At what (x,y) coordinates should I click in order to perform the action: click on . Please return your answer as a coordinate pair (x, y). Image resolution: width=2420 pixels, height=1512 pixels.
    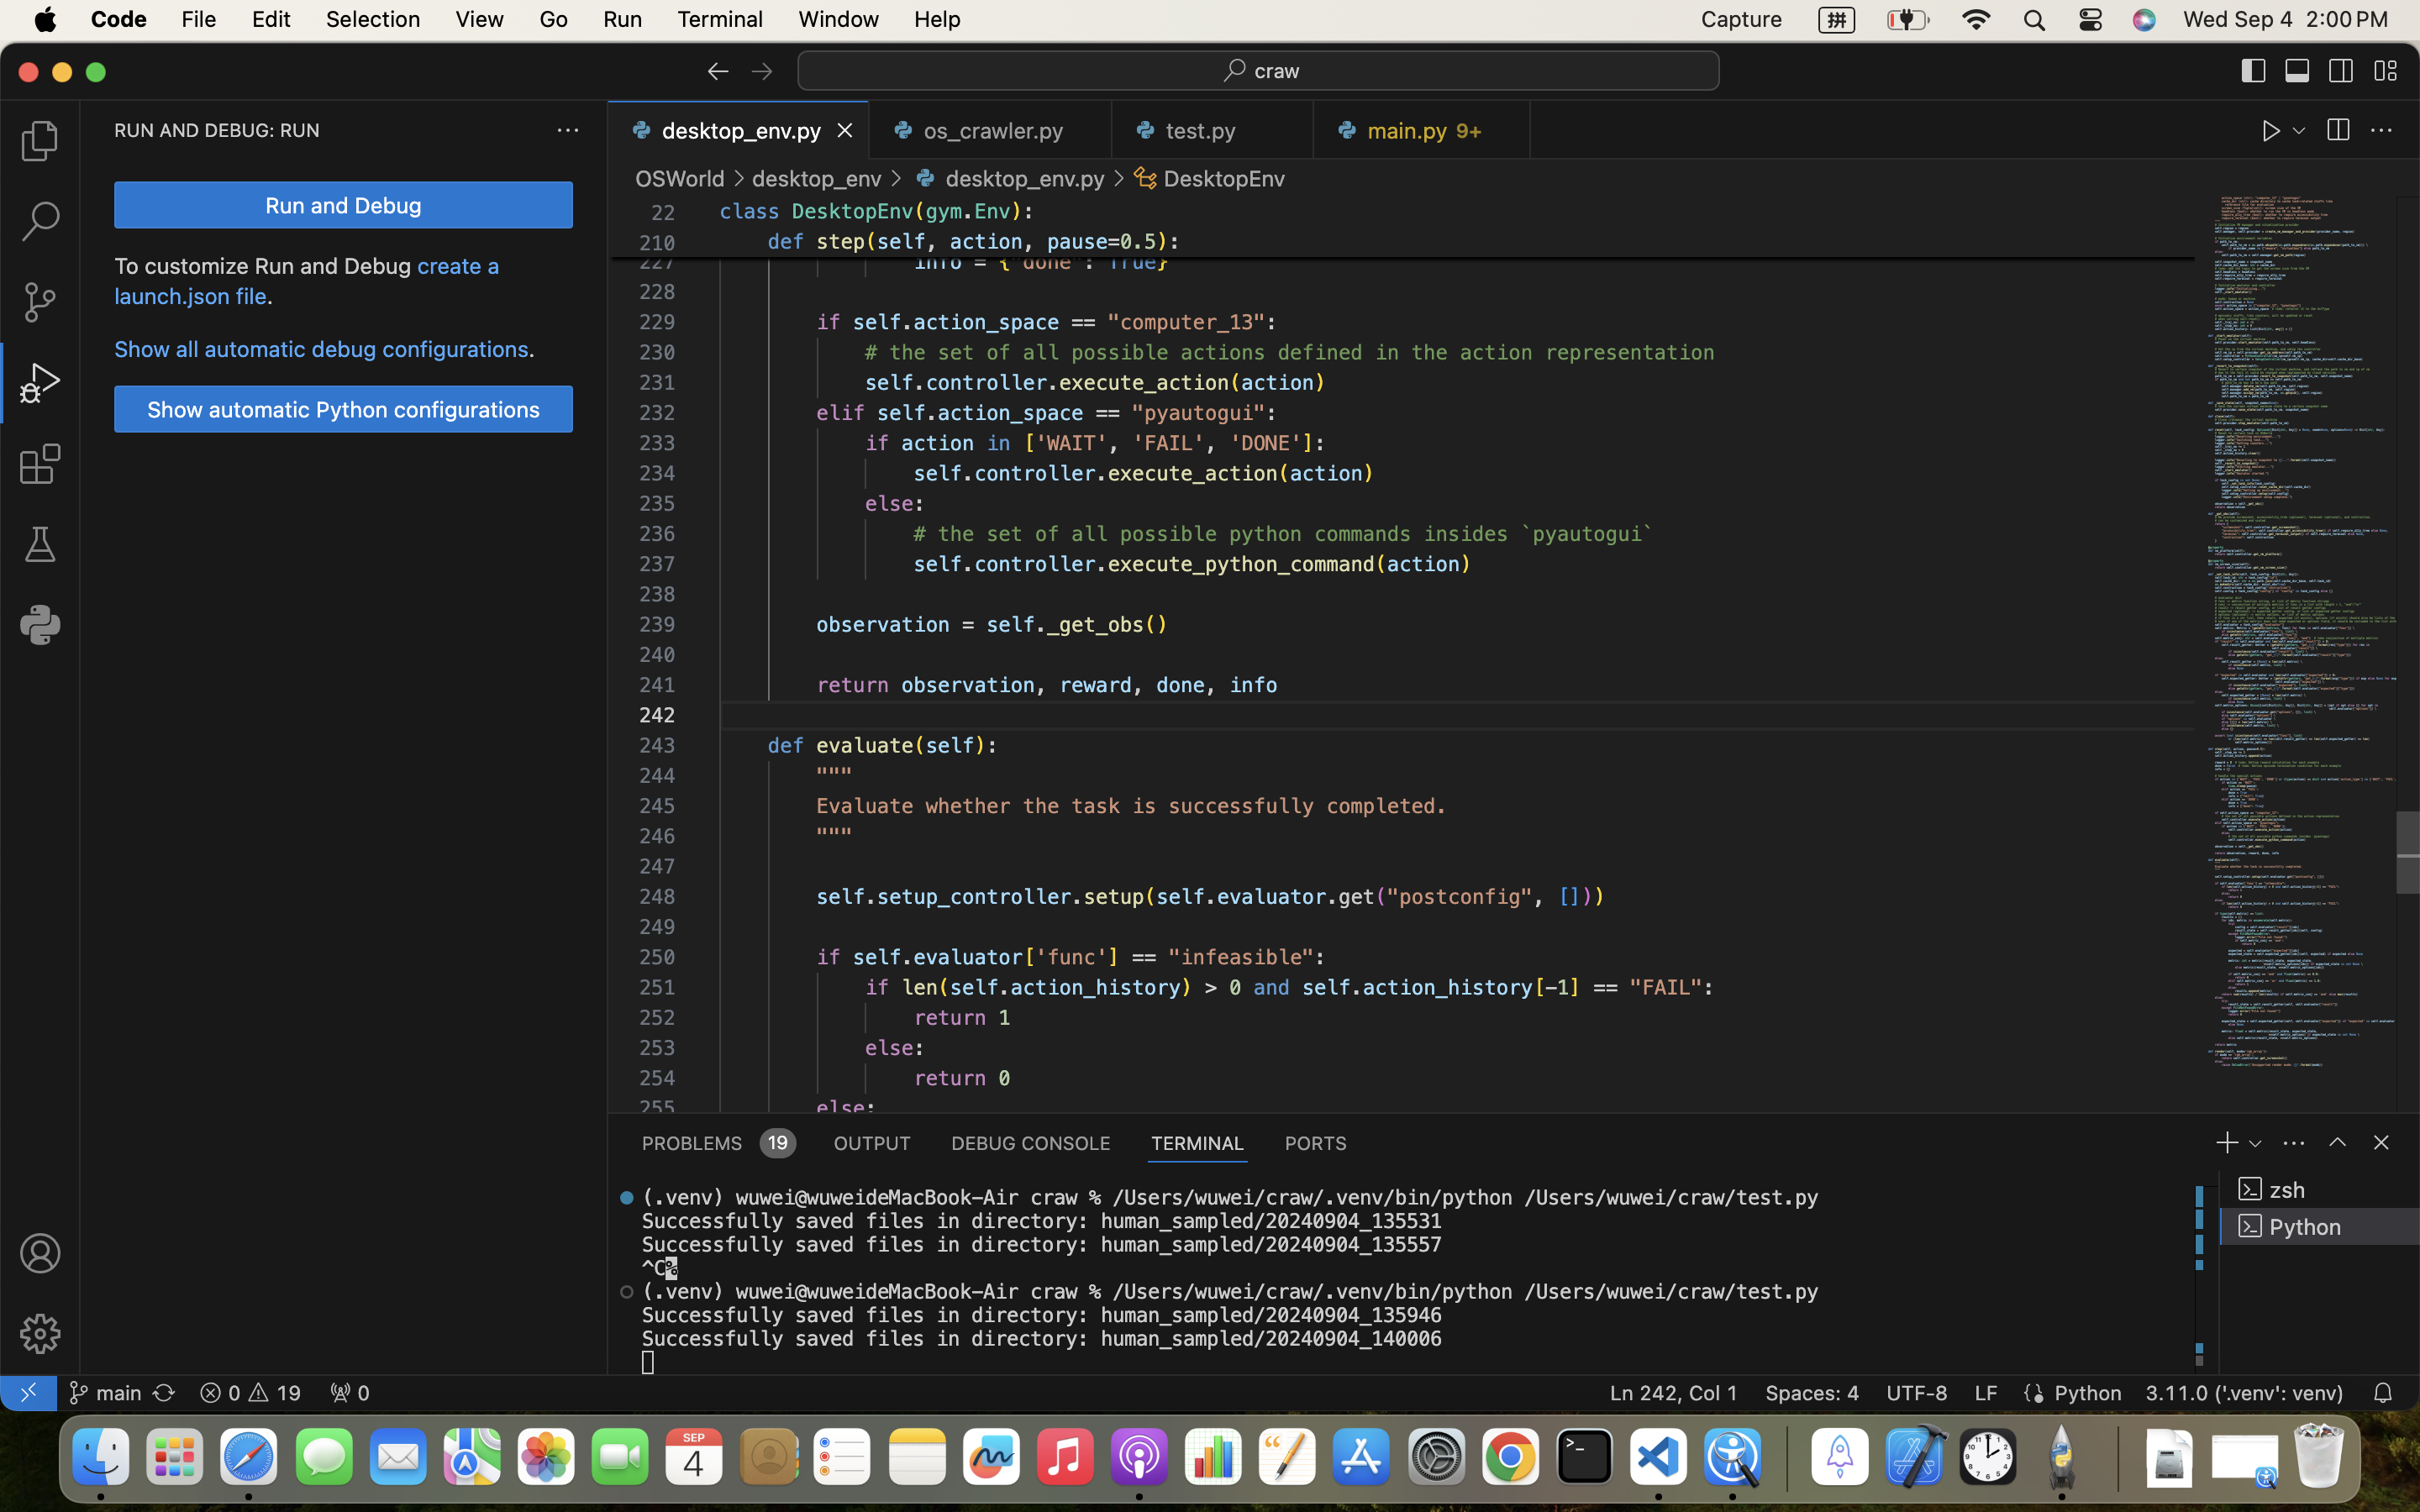
    Looking at the image, I should click on (40, 544).